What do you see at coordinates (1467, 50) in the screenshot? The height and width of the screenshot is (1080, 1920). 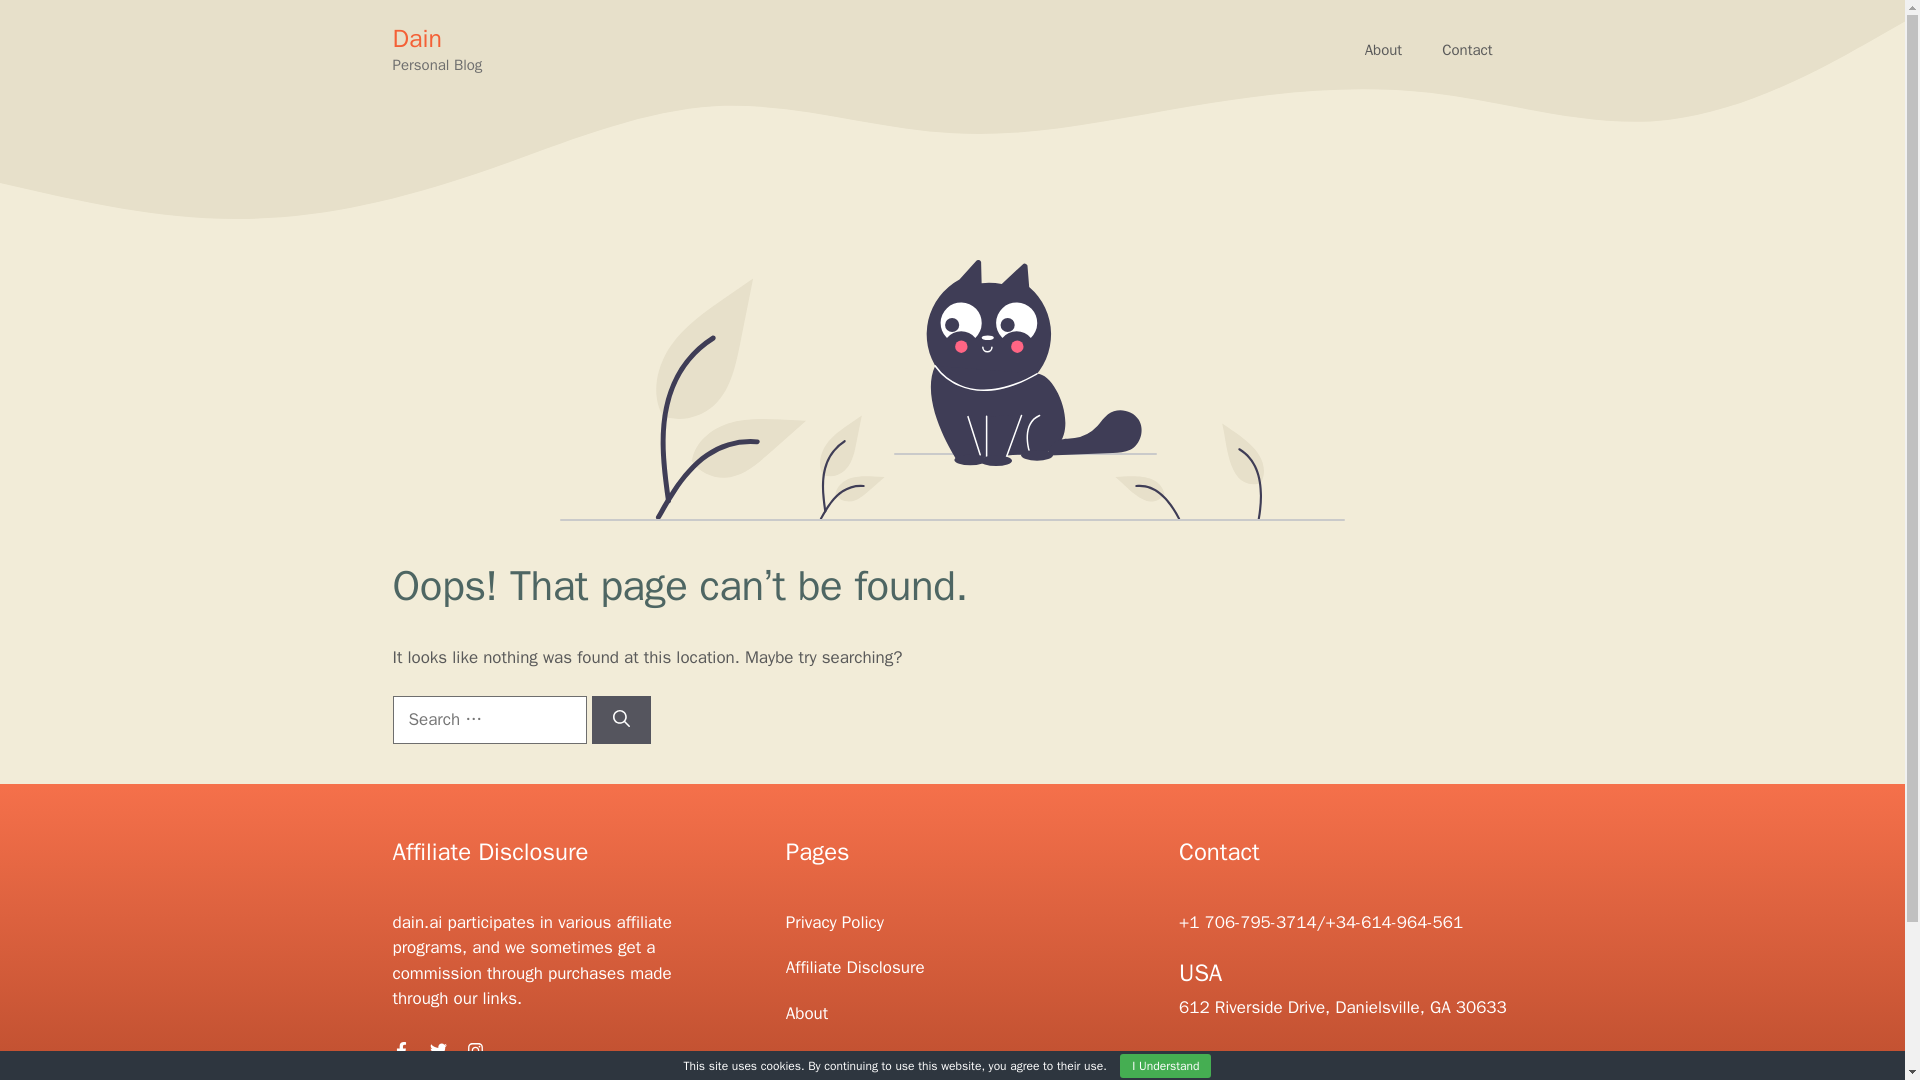 I see `Contact` at bounding box center [1467, 50].